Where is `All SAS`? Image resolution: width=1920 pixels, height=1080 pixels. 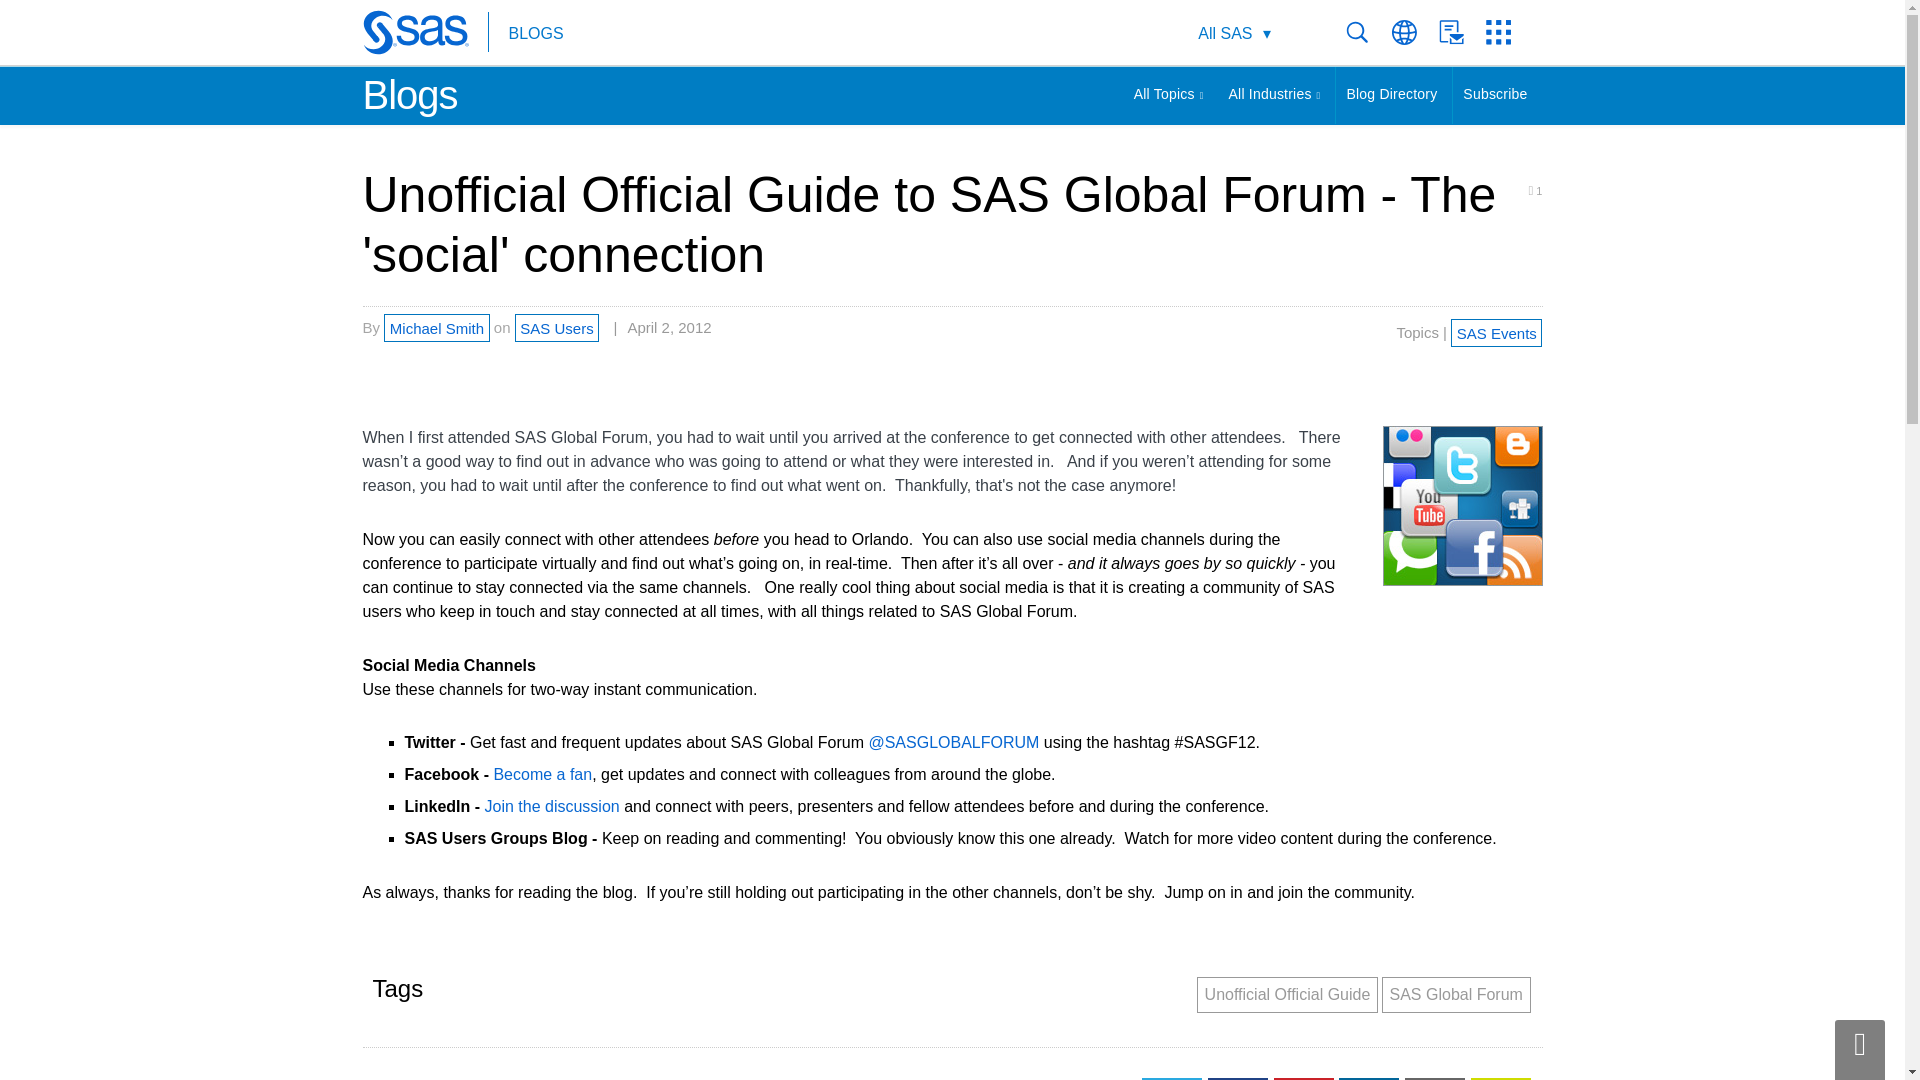 All SAS is located at coordinates (1234, 34).